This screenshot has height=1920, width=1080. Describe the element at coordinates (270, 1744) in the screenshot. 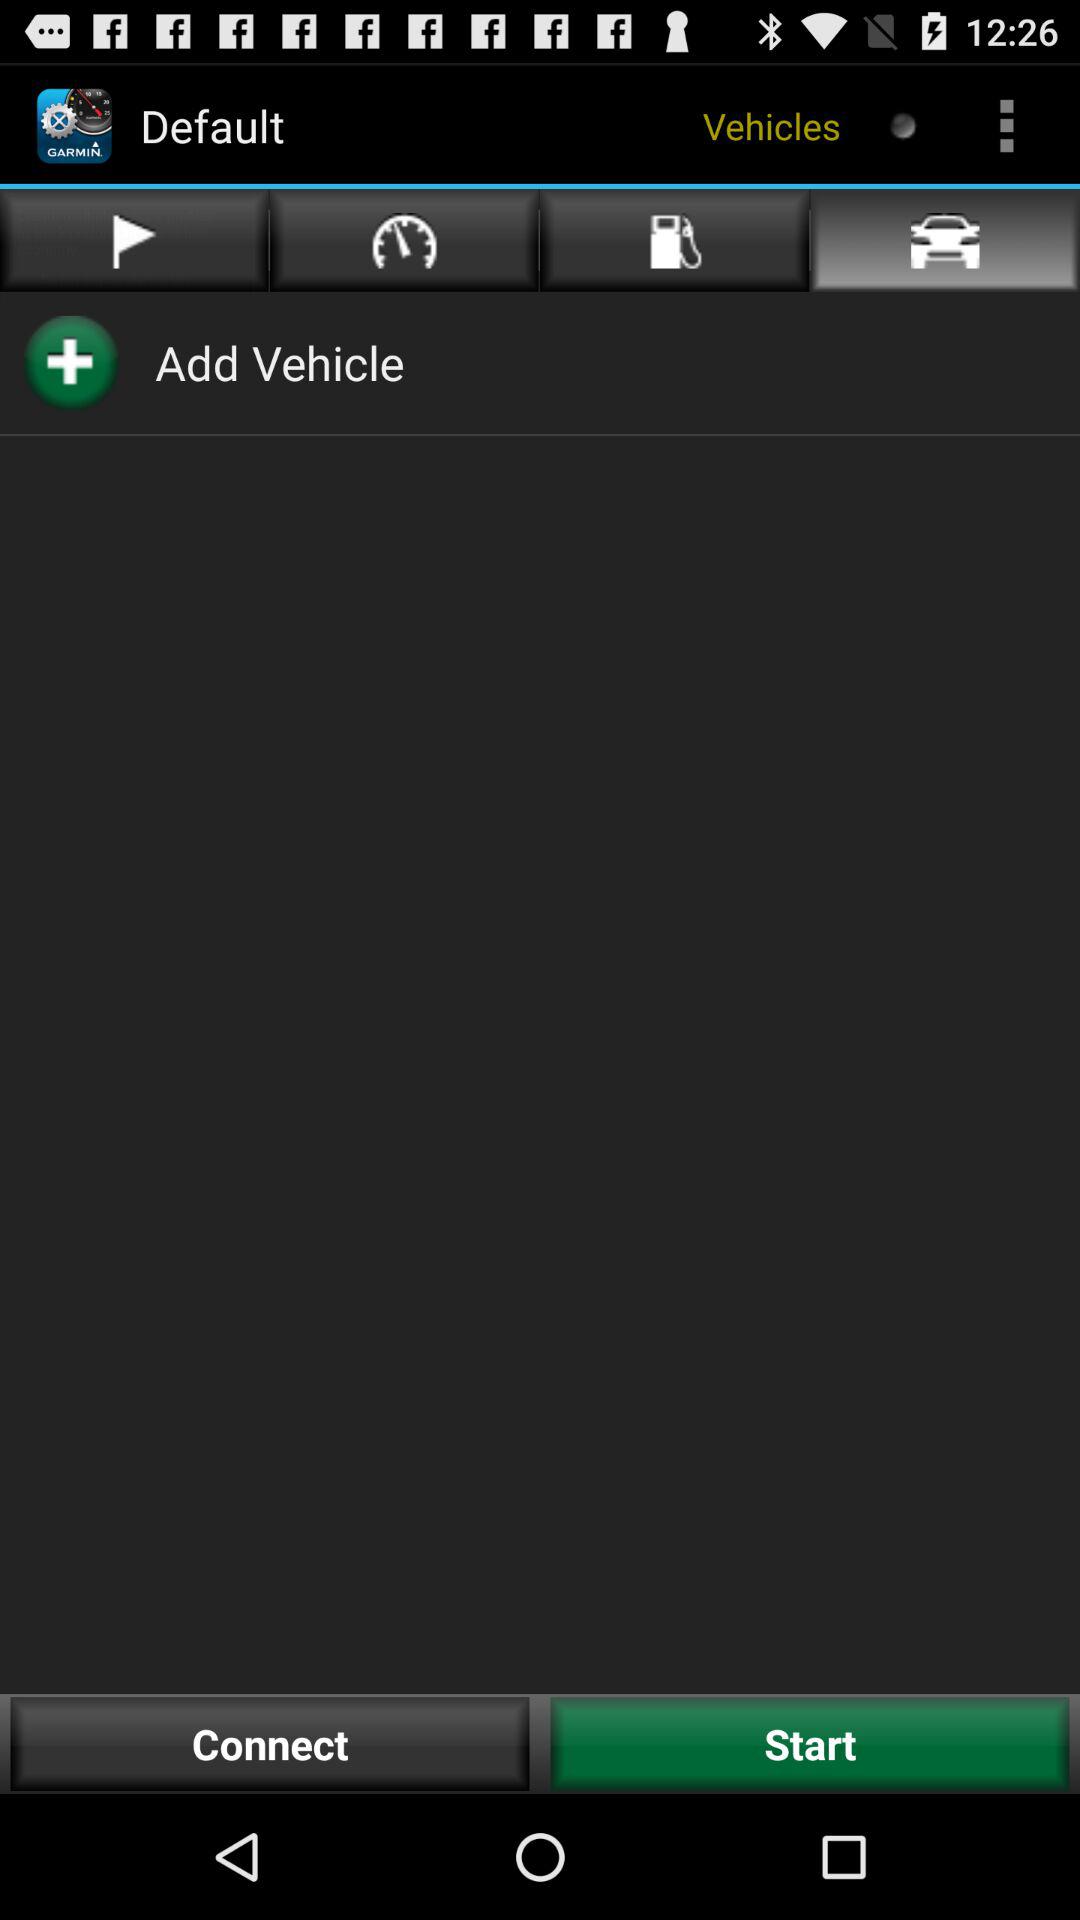

I see `launch connect` at that location.